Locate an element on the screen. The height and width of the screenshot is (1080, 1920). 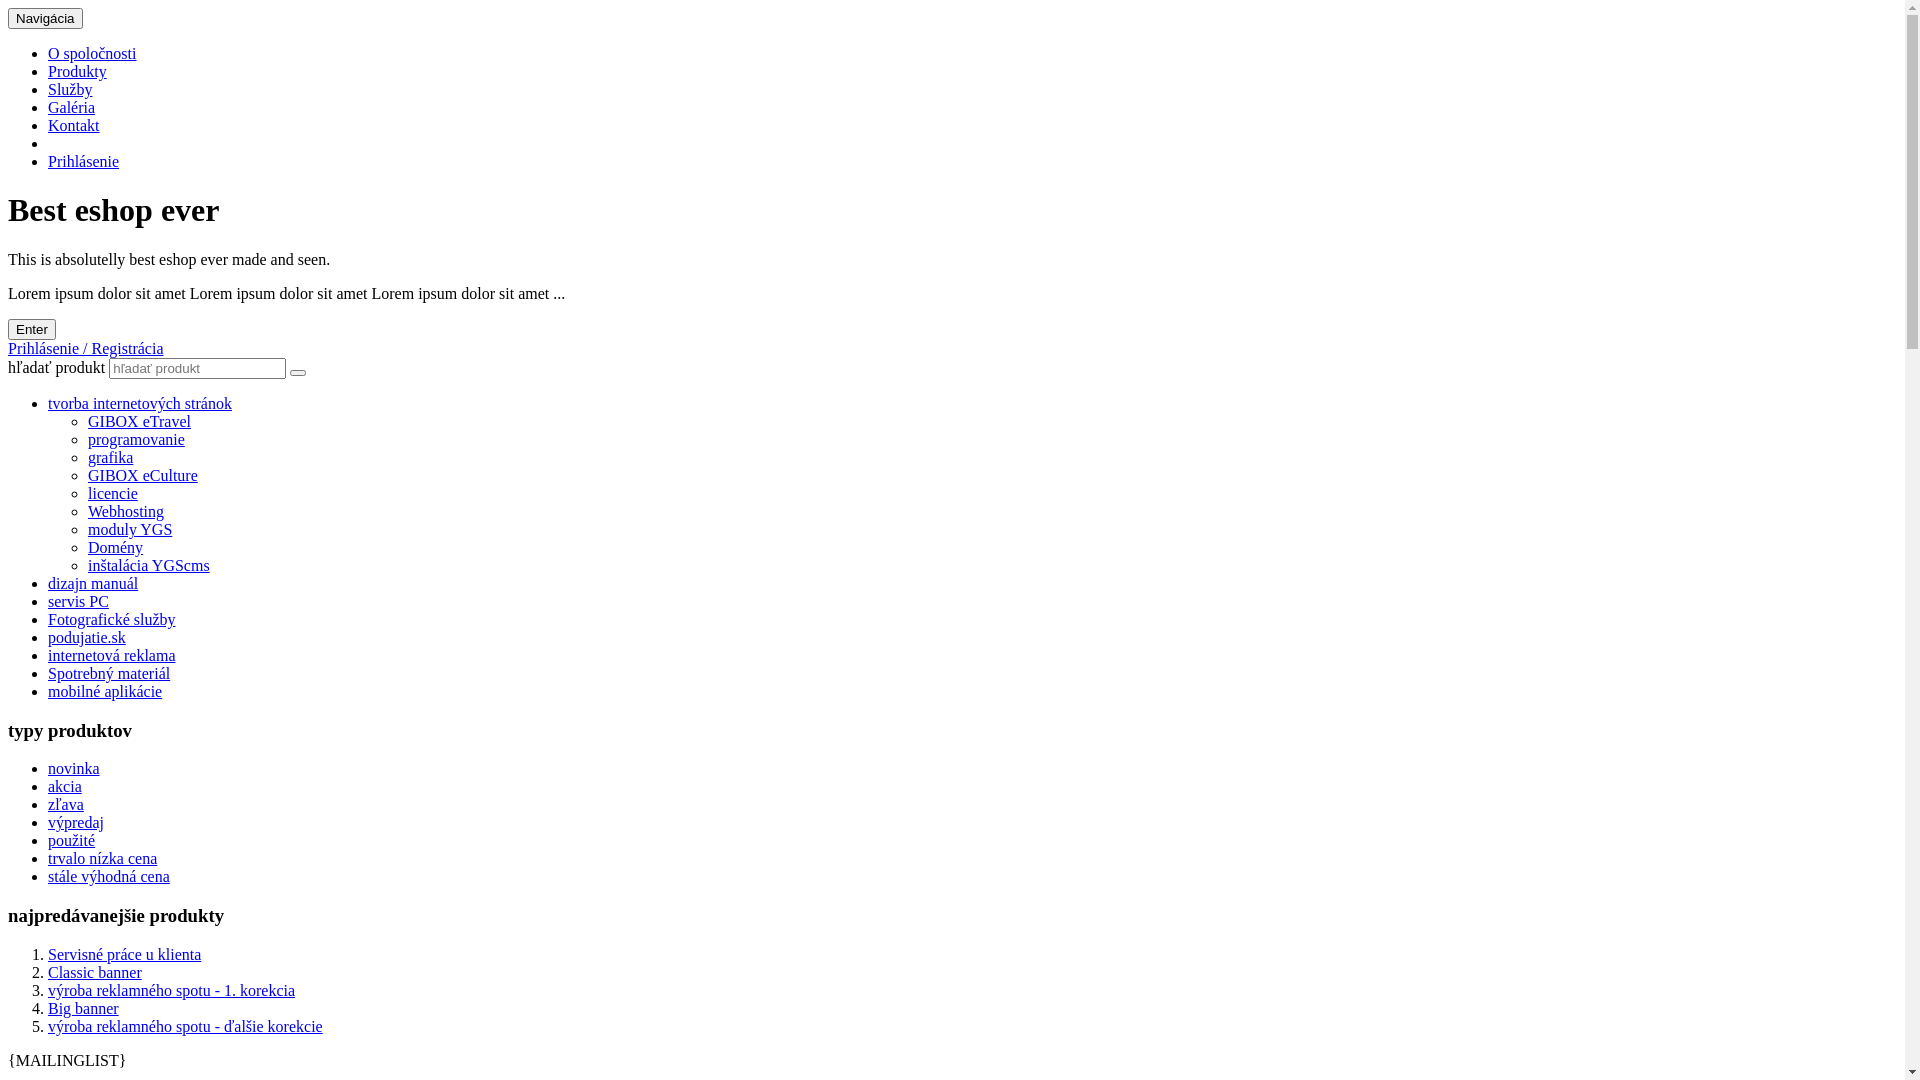
GIBOX eCulture is located at coordinates (143, 476).